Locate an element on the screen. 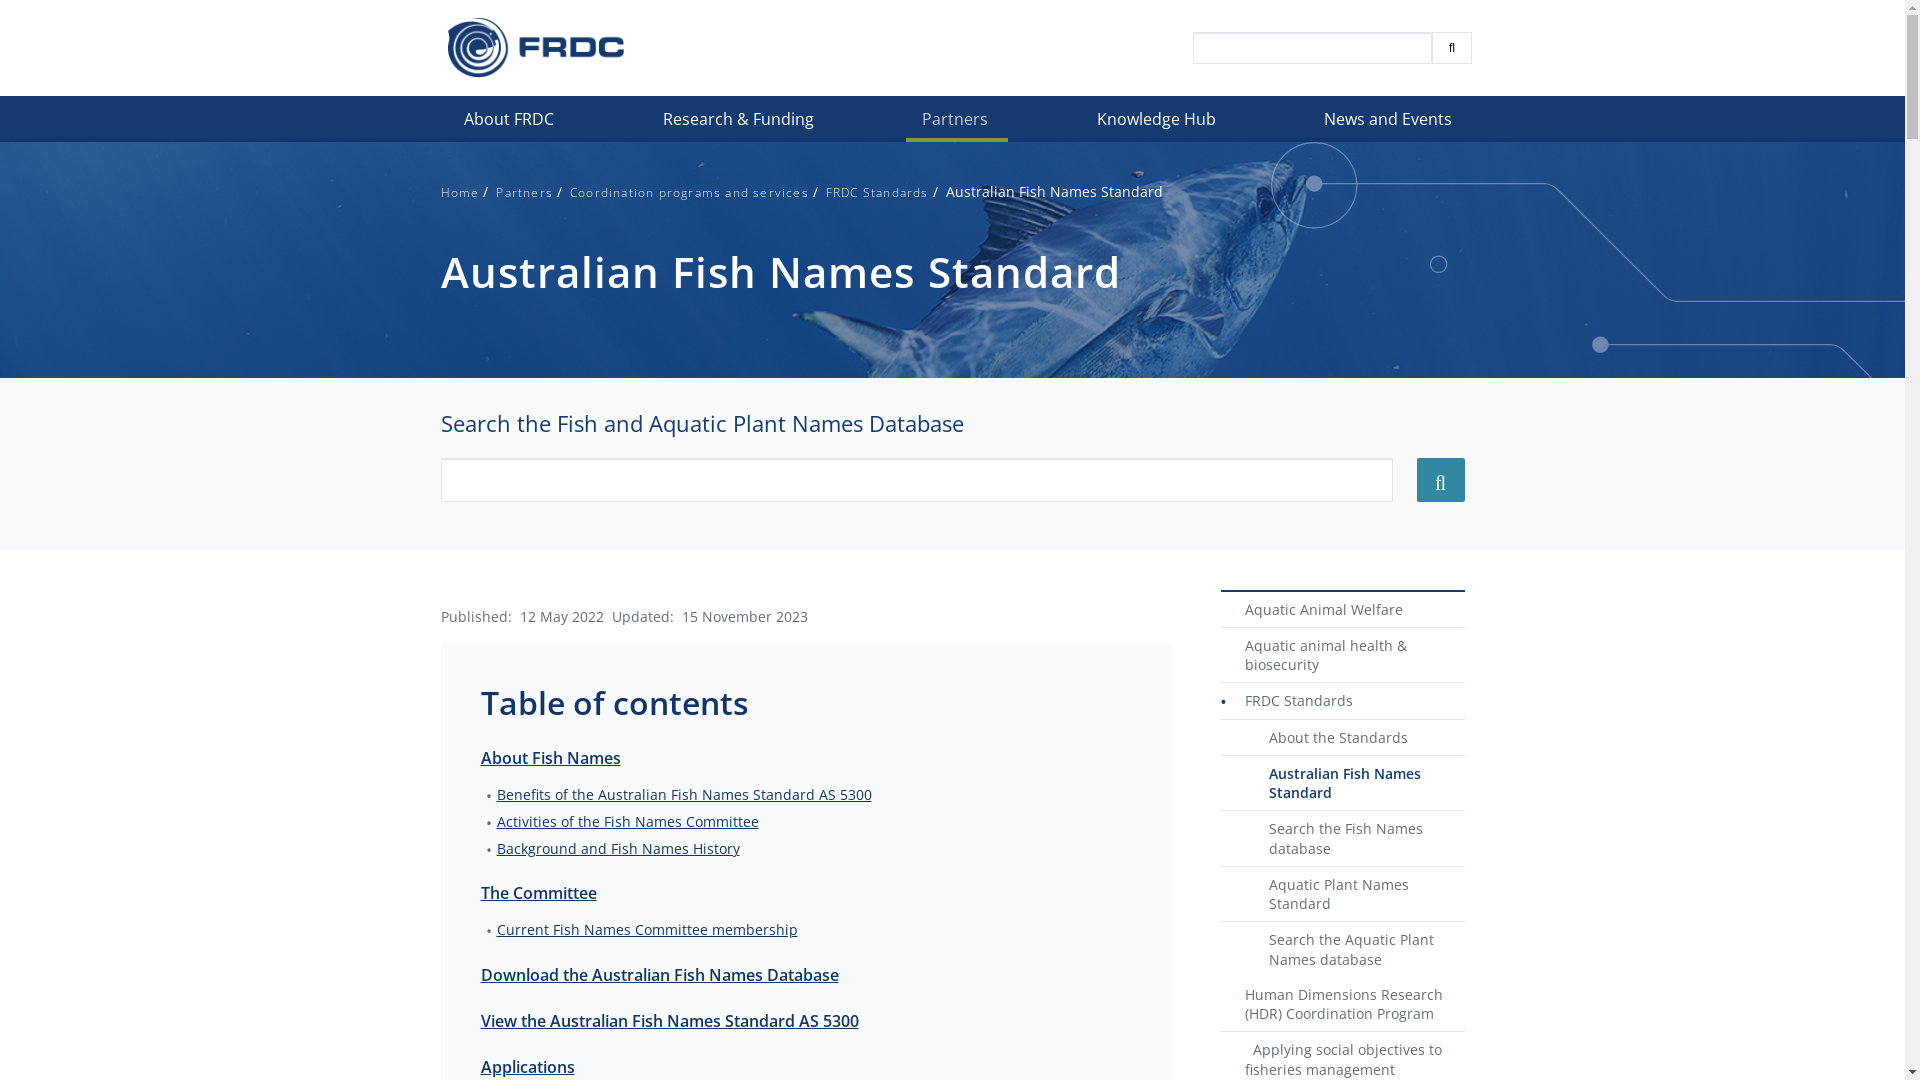 The height and width of the screenshot is (1080, 1920). FRDC Standards is located at coordinates (878, 192).